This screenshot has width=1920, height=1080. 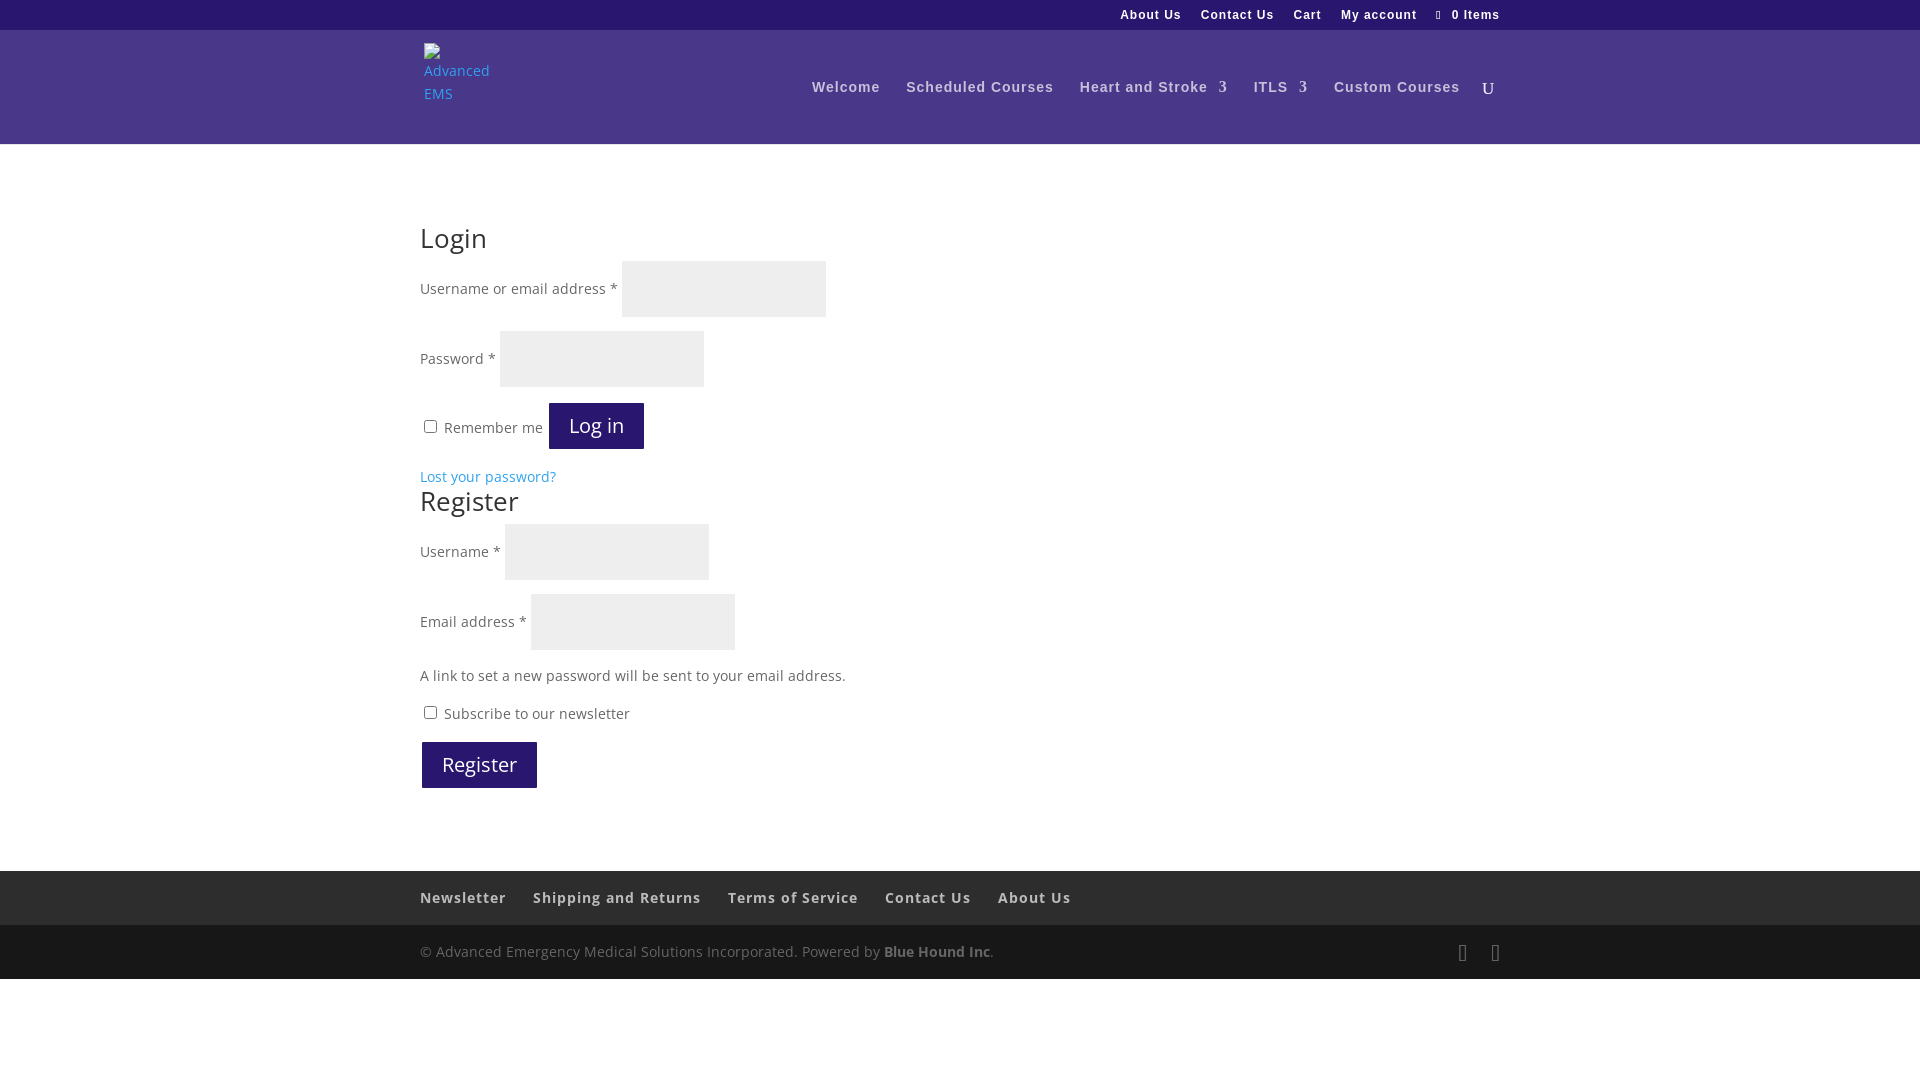 What do you see at coordinates (1034, 898) in the screenshot?
I see `About Us` at bounding box center [1034, 898].